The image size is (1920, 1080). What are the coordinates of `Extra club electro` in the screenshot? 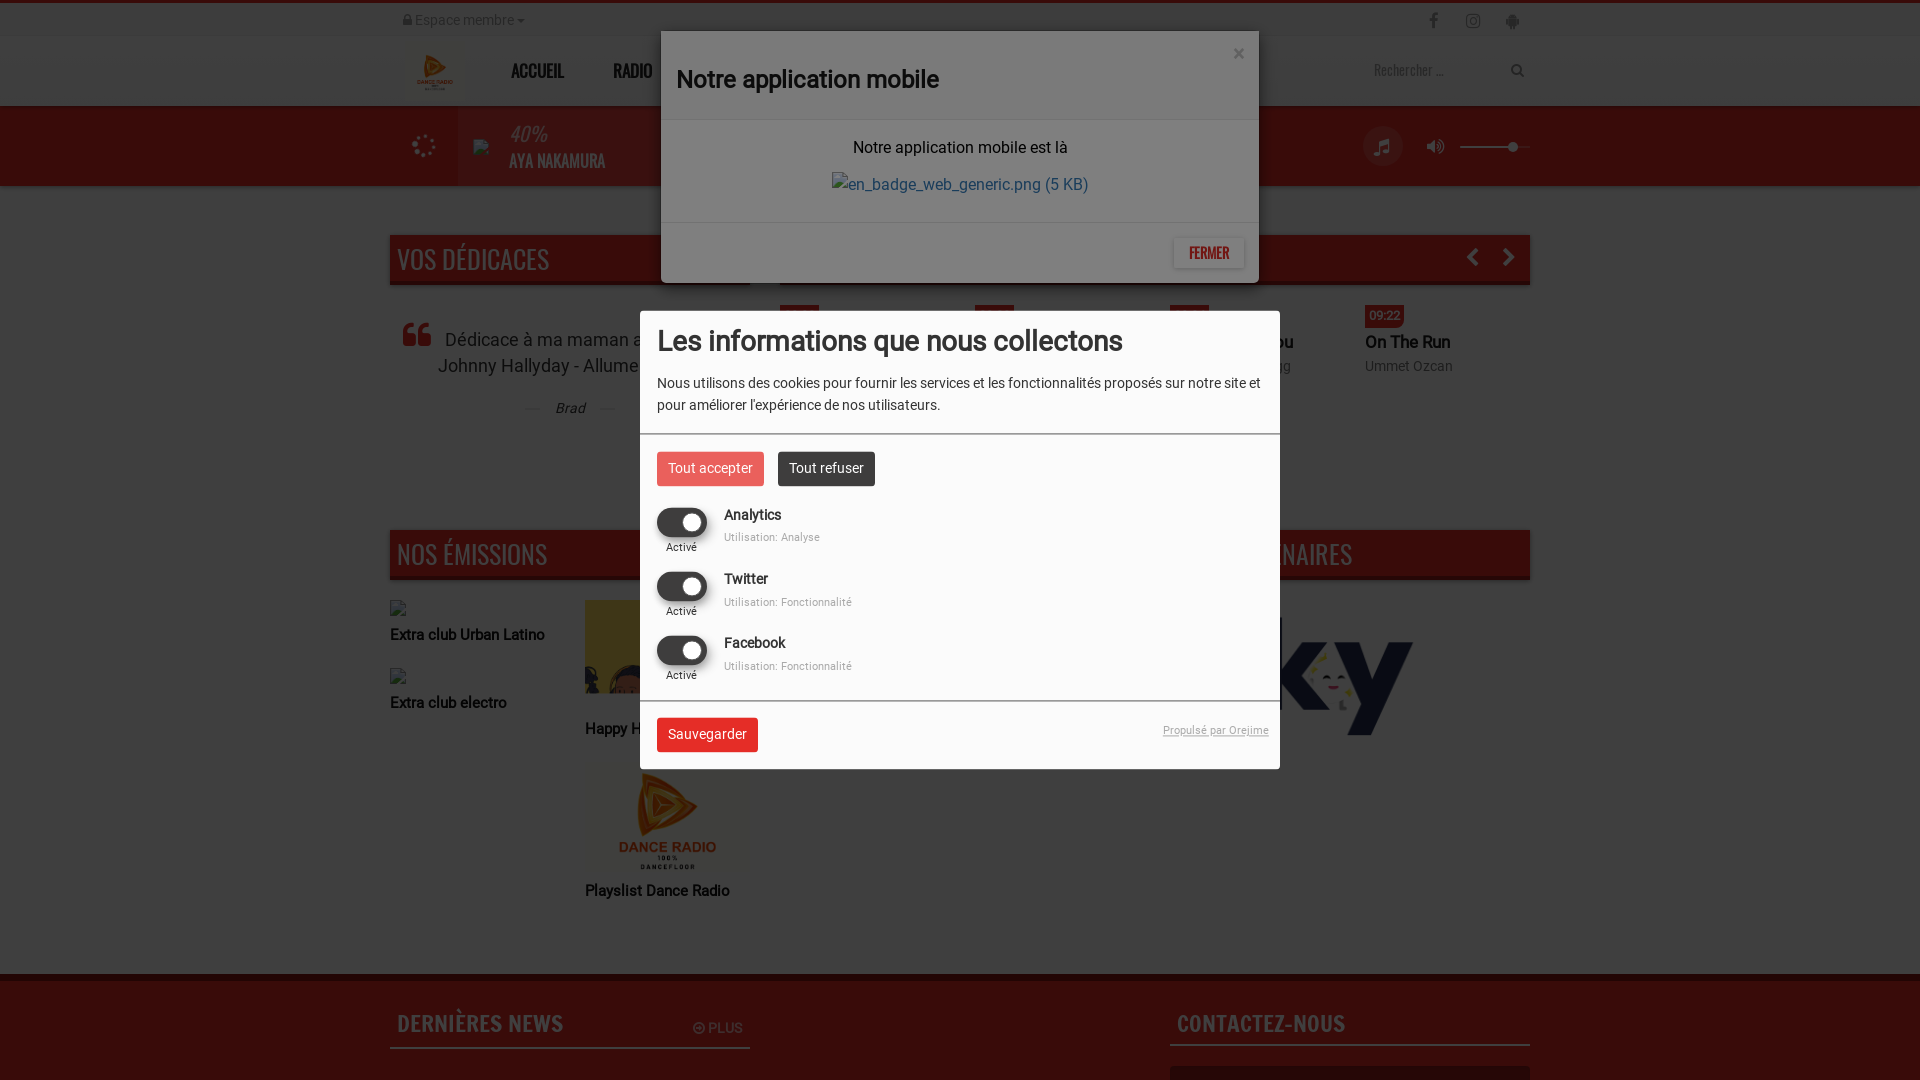 It's located at (472, 703).